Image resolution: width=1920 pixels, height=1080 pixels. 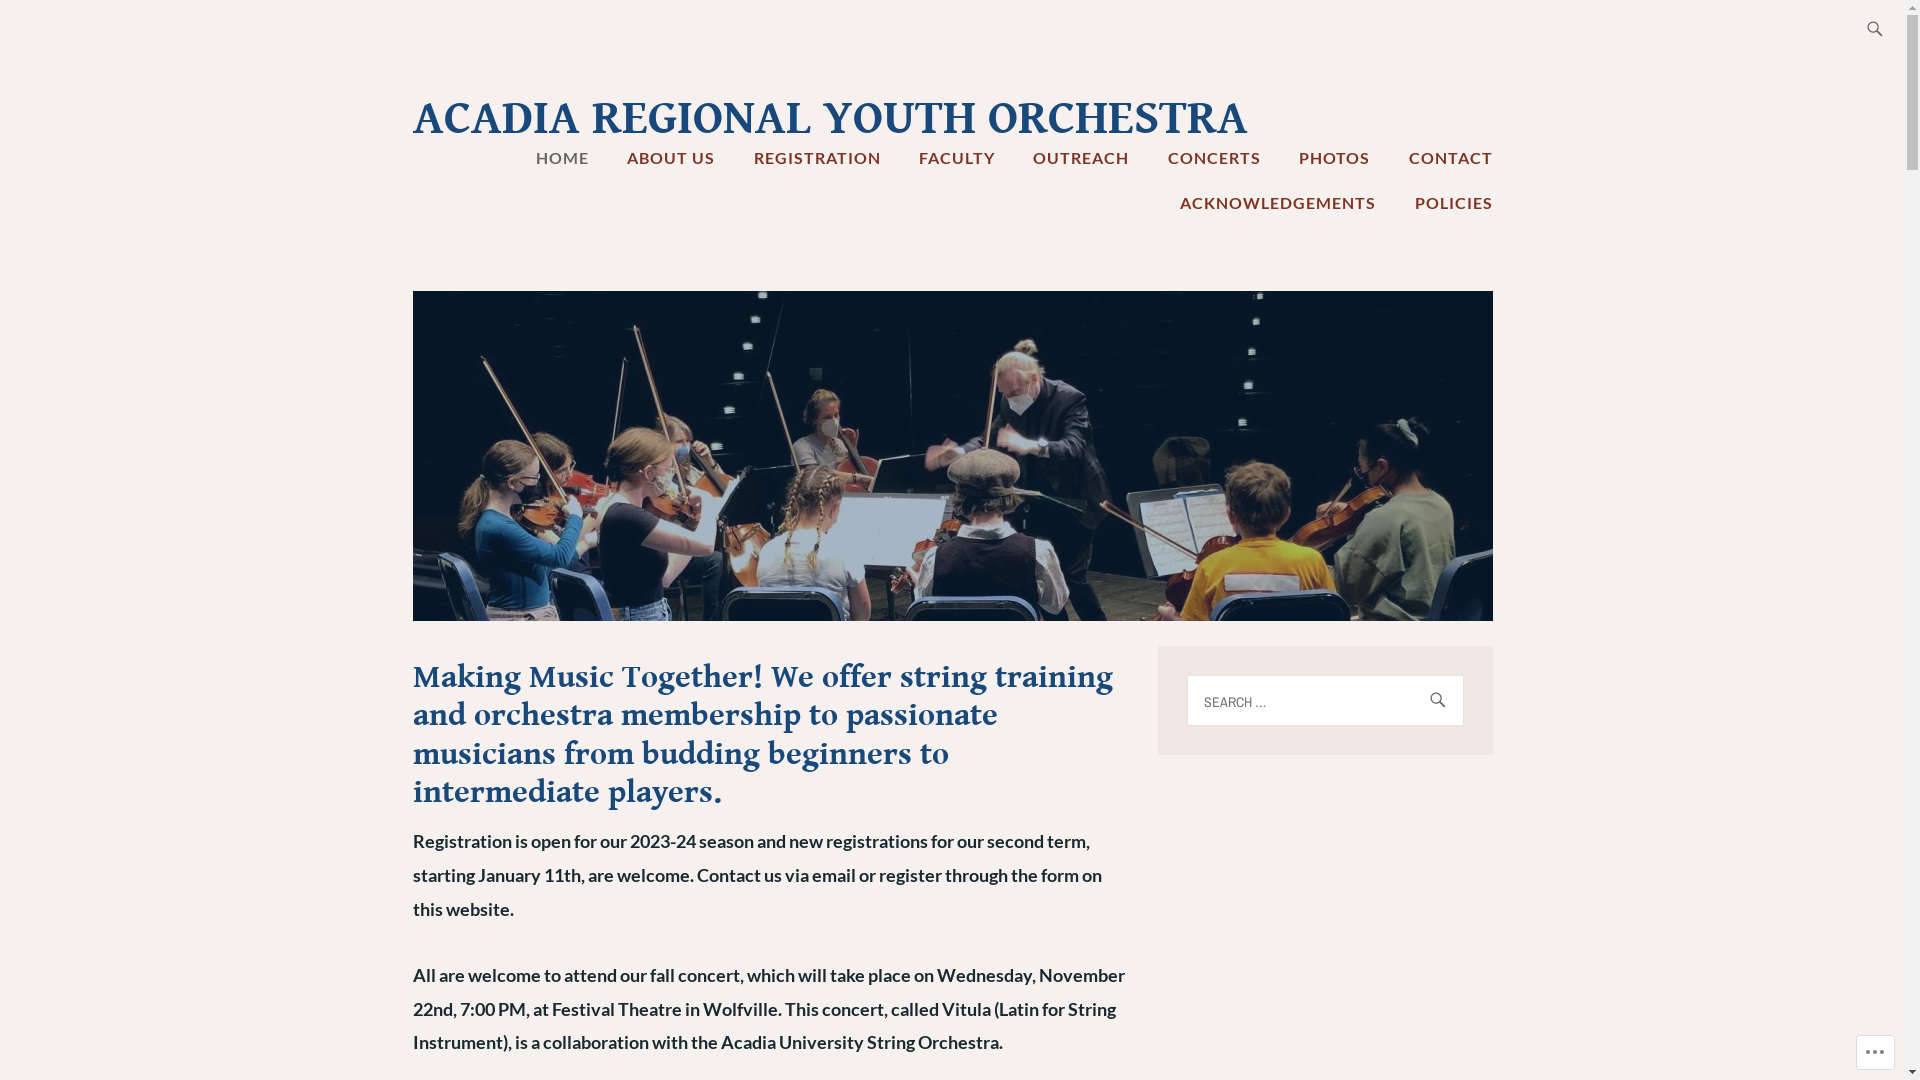 What do you see at coordinates (1450, 158) in the screenshot?
I see `CONTACT` at bounding box center [1450, 158].